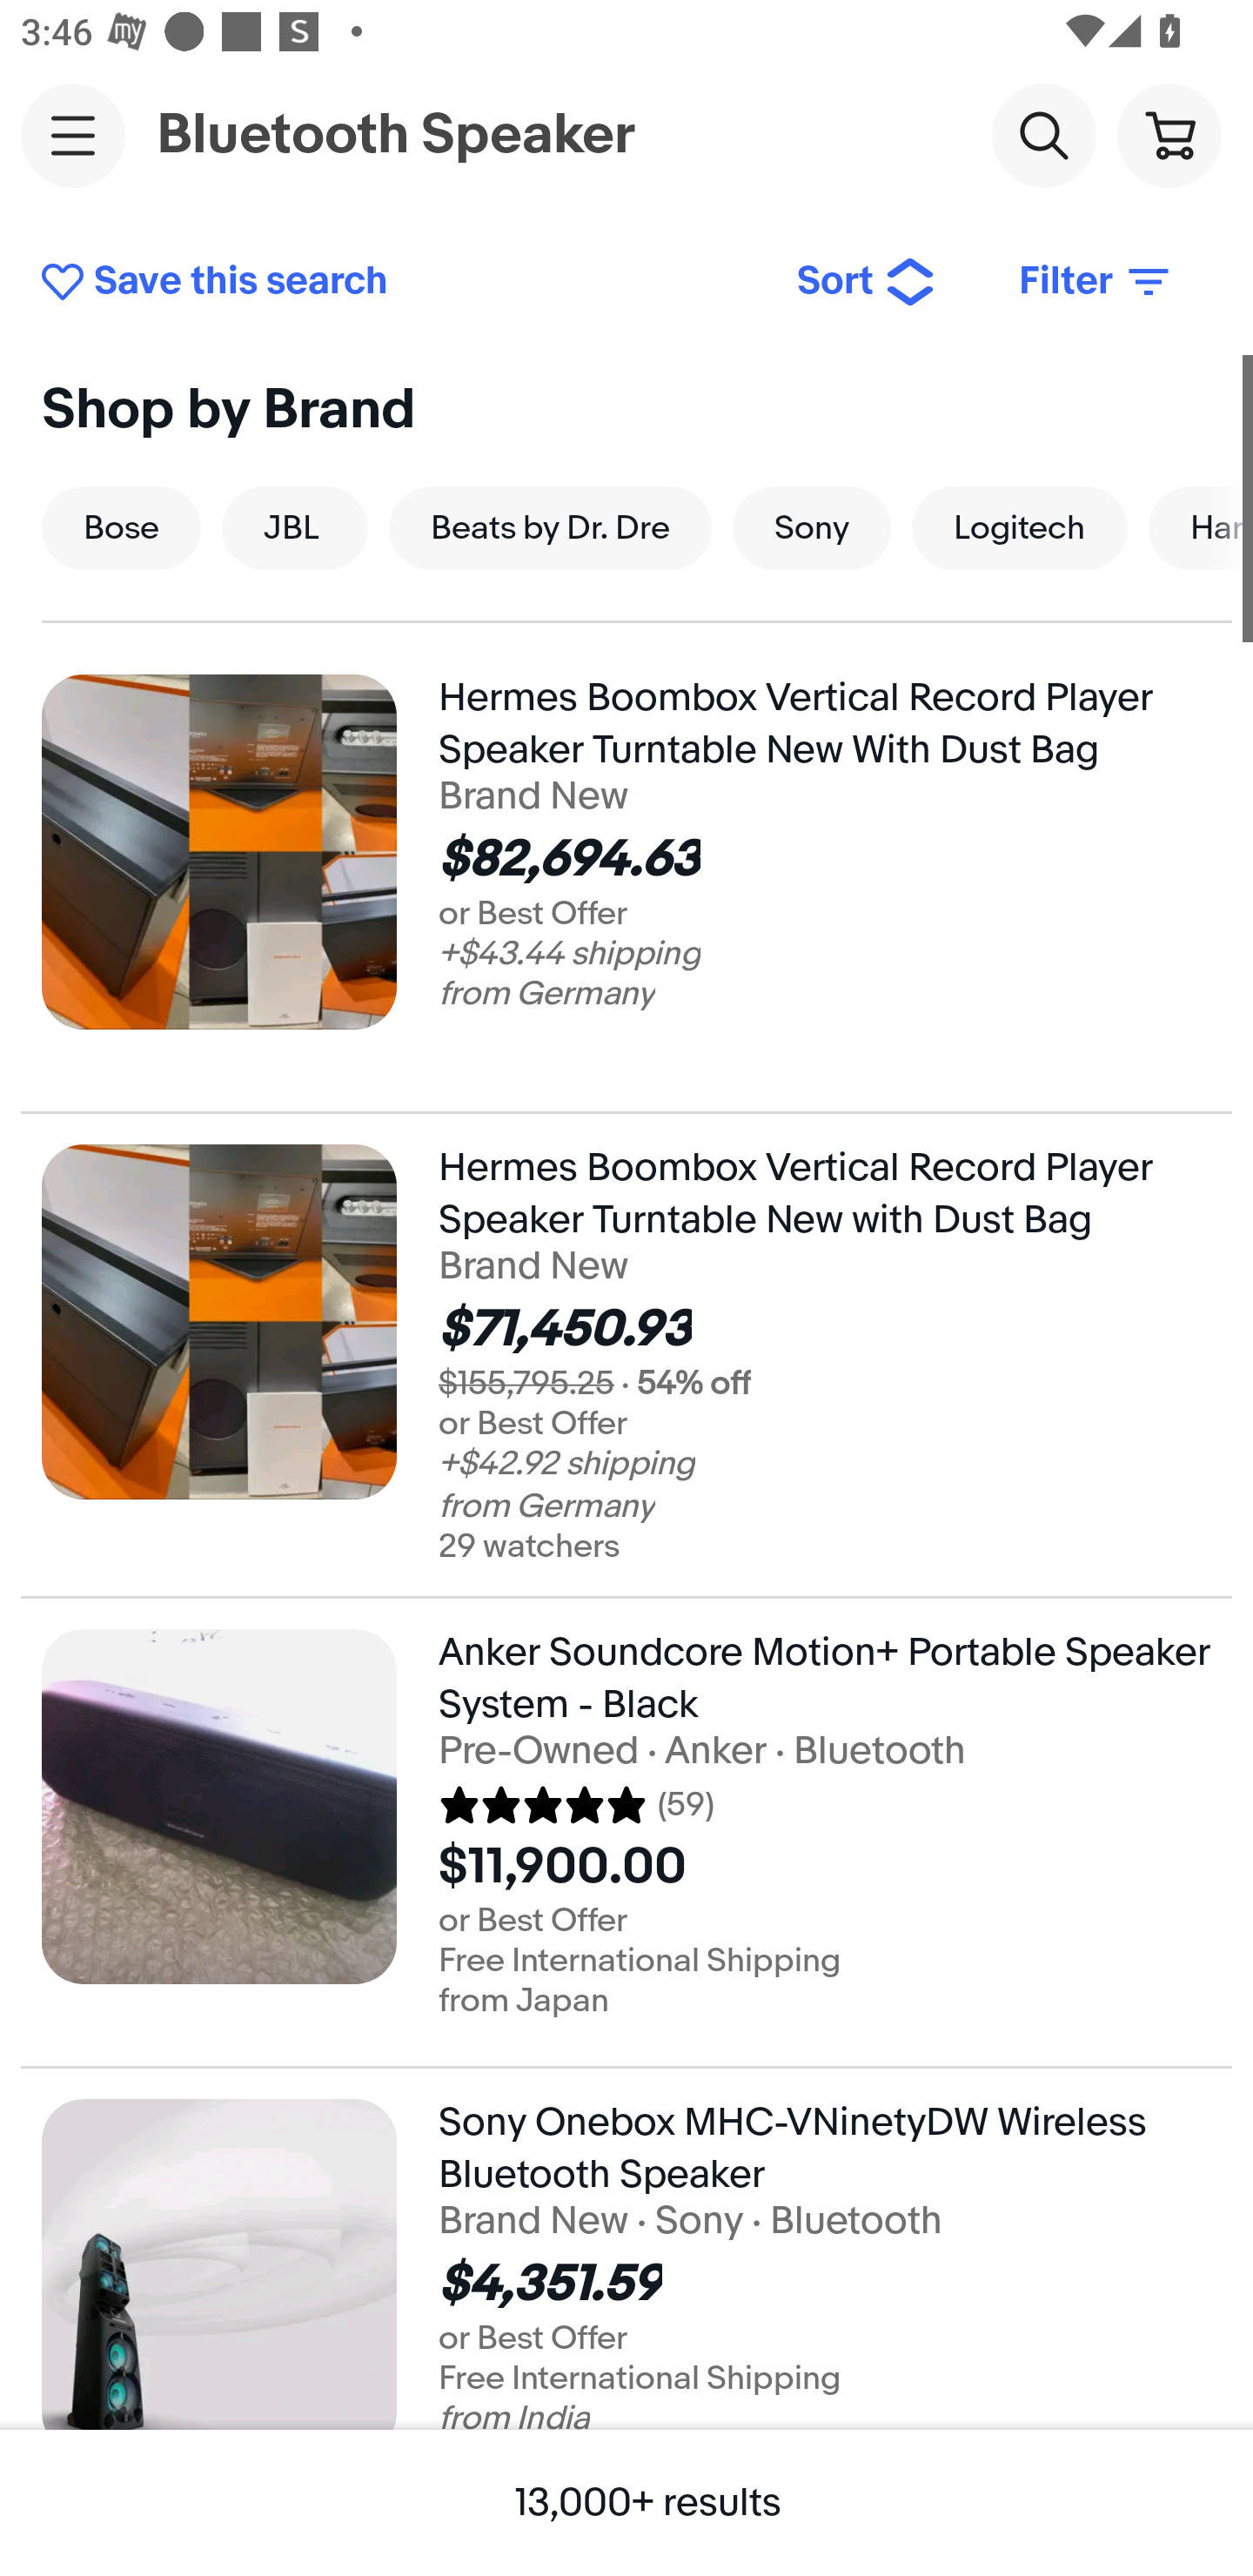 This screenshot has width=1253, height=2576. I want to click on JBL JBL, Brand, so click(294, 527).